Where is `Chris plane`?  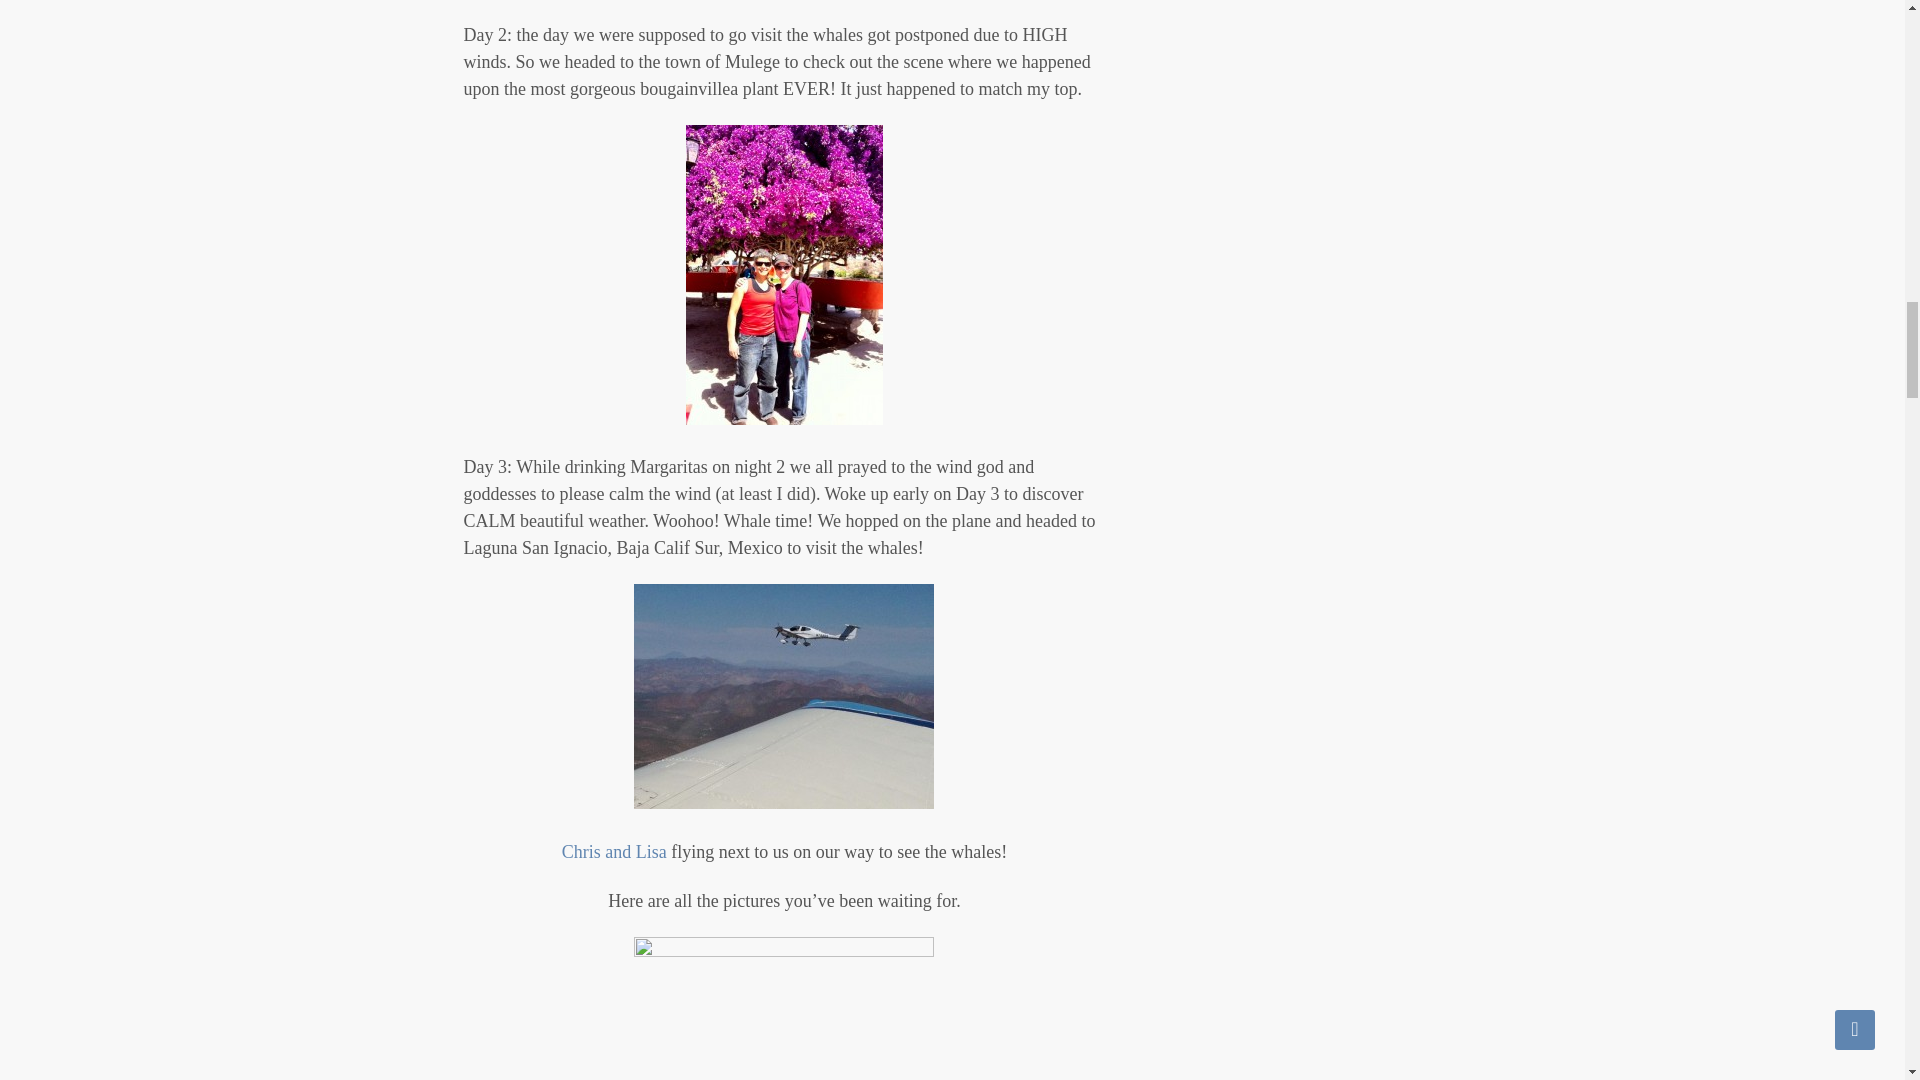 Chris plane is located at coordinates (783, 696).